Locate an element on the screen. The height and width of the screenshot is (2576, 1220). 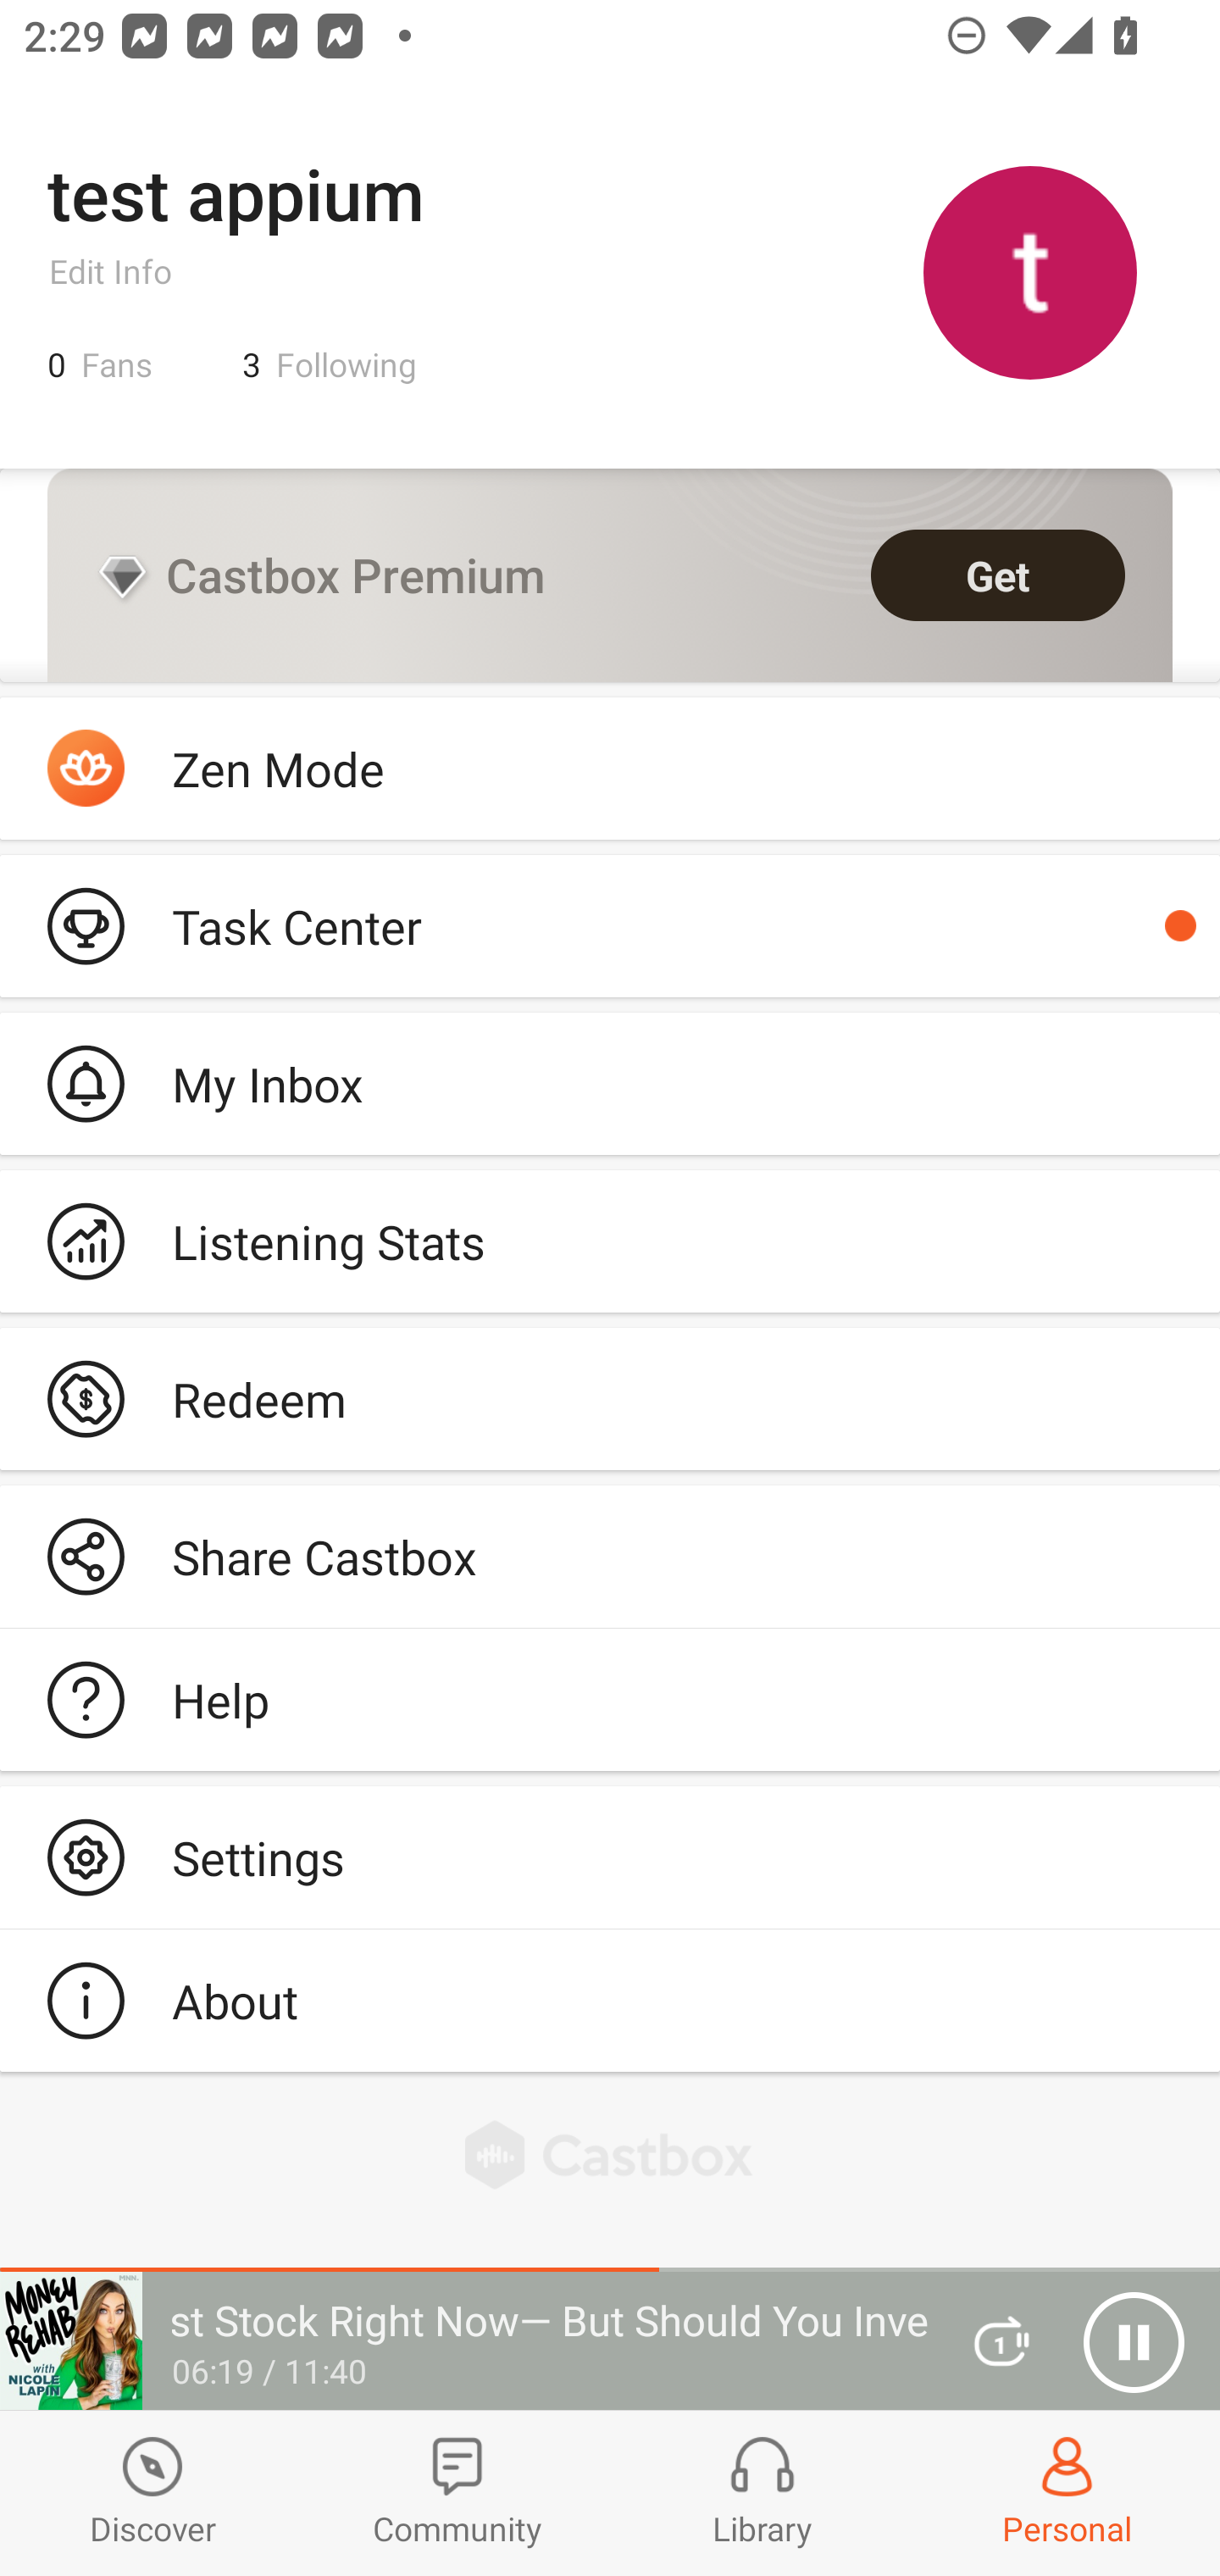
 Listening Stats is located at coordinates (610, 1241).